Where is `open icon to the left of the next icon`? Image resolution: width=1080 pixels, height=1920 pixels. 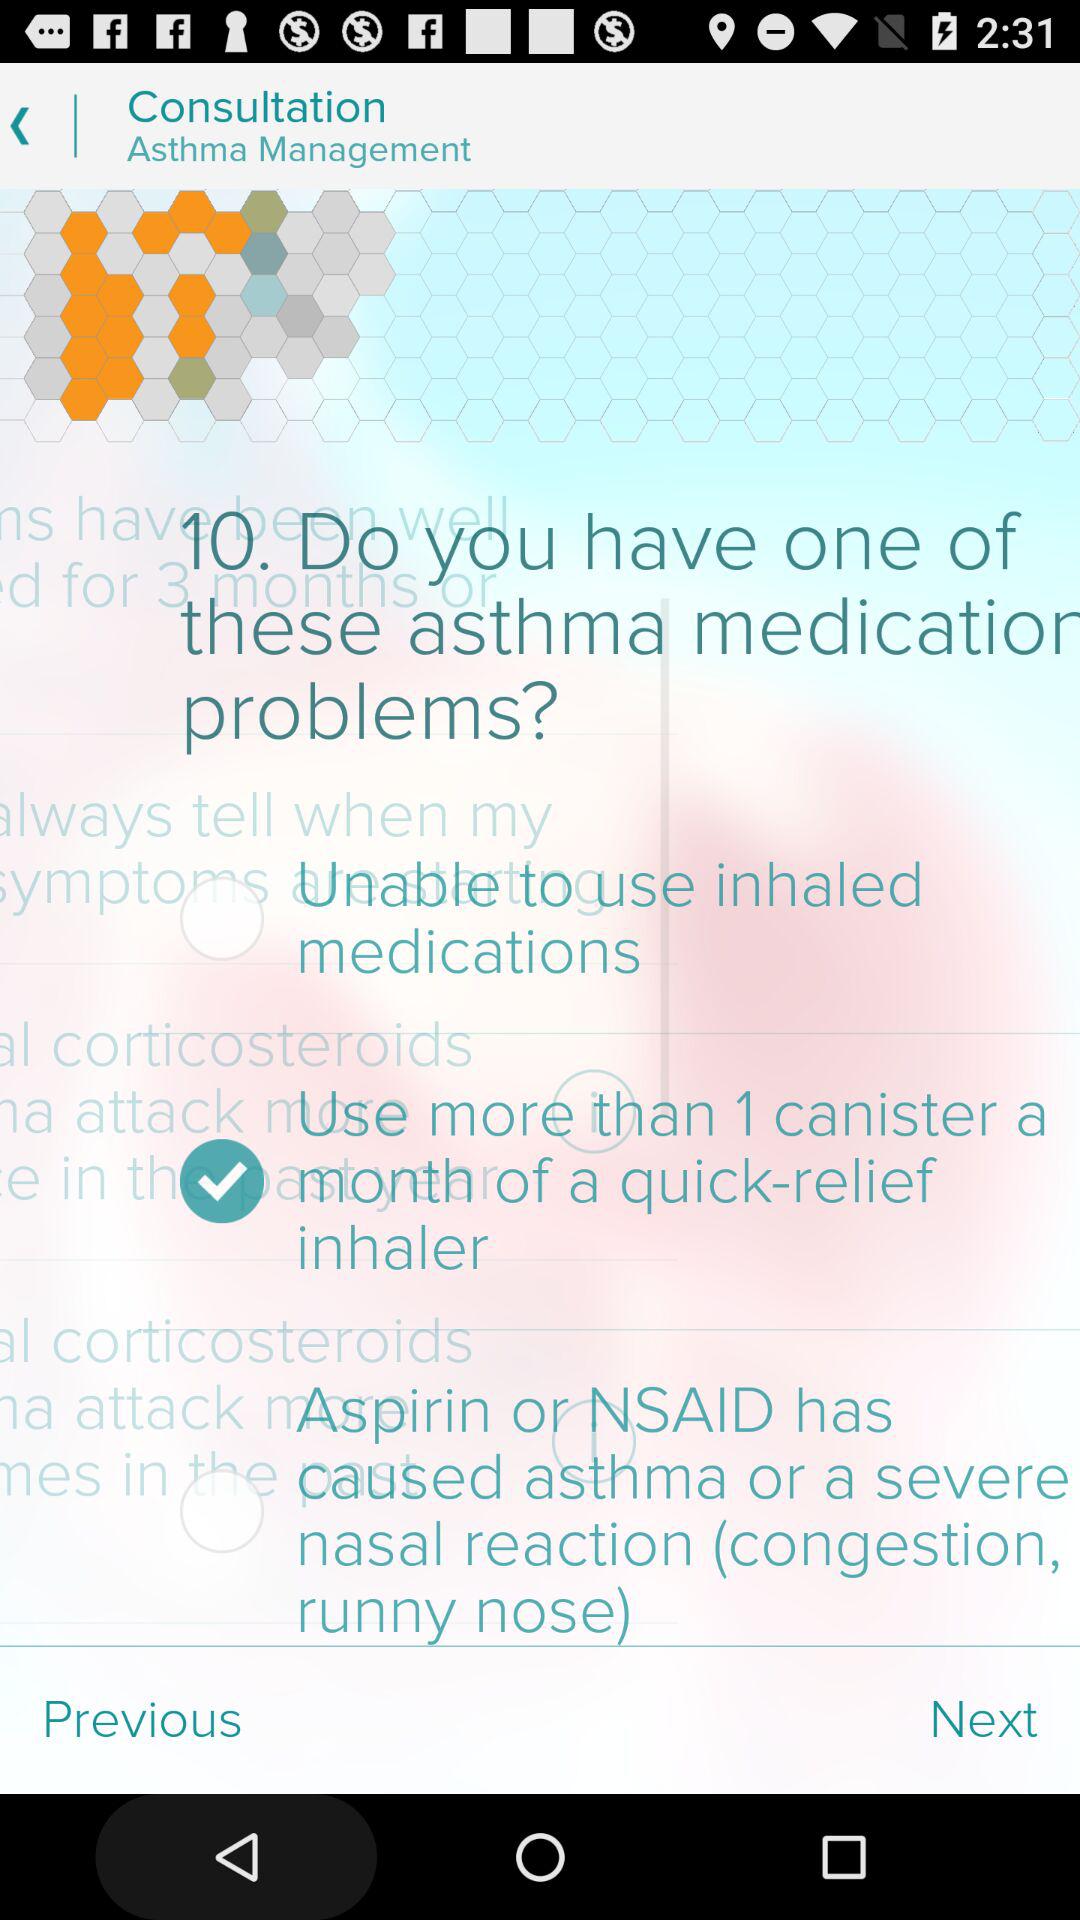
open icon to the left of the next icon is located at coordinates (270, 1720).